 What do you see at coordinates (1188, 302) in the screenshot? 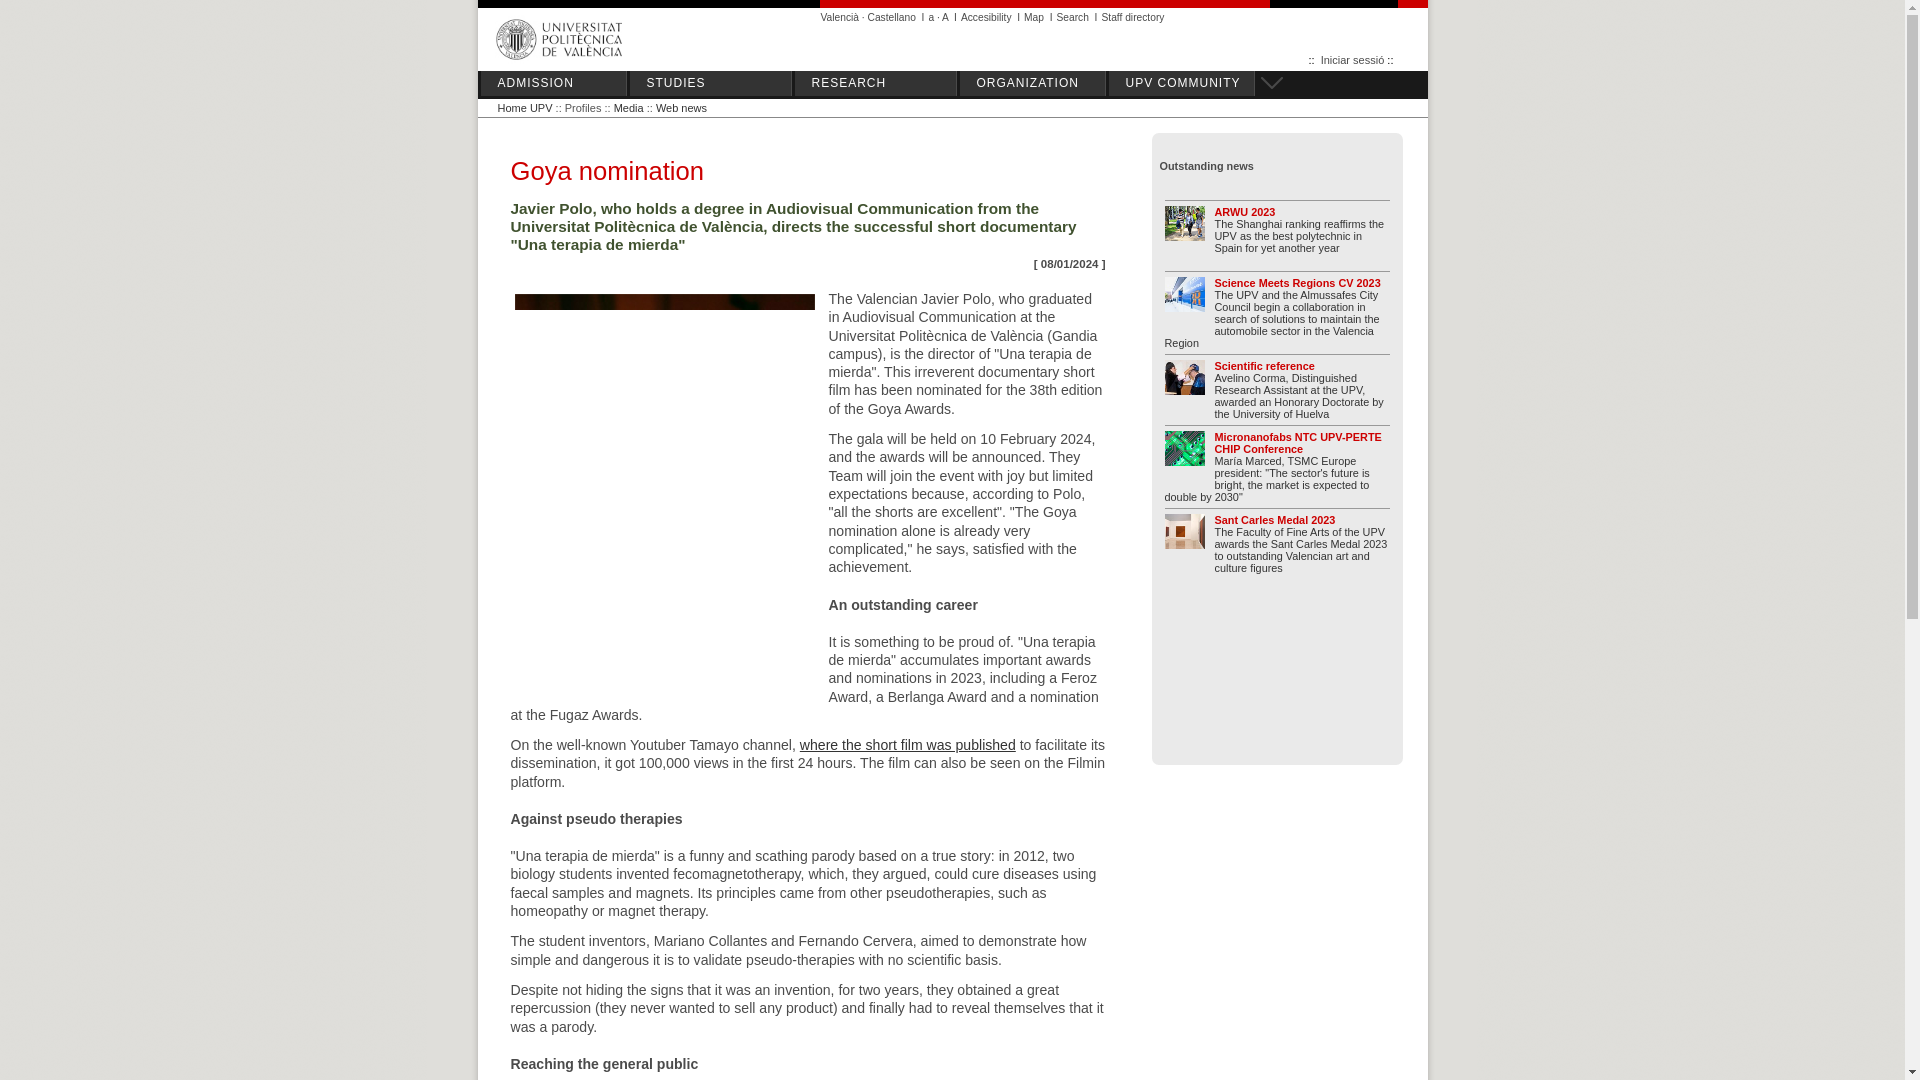
I see `Science Meets Regions CV 2023` at bounding box center [1188, 302].